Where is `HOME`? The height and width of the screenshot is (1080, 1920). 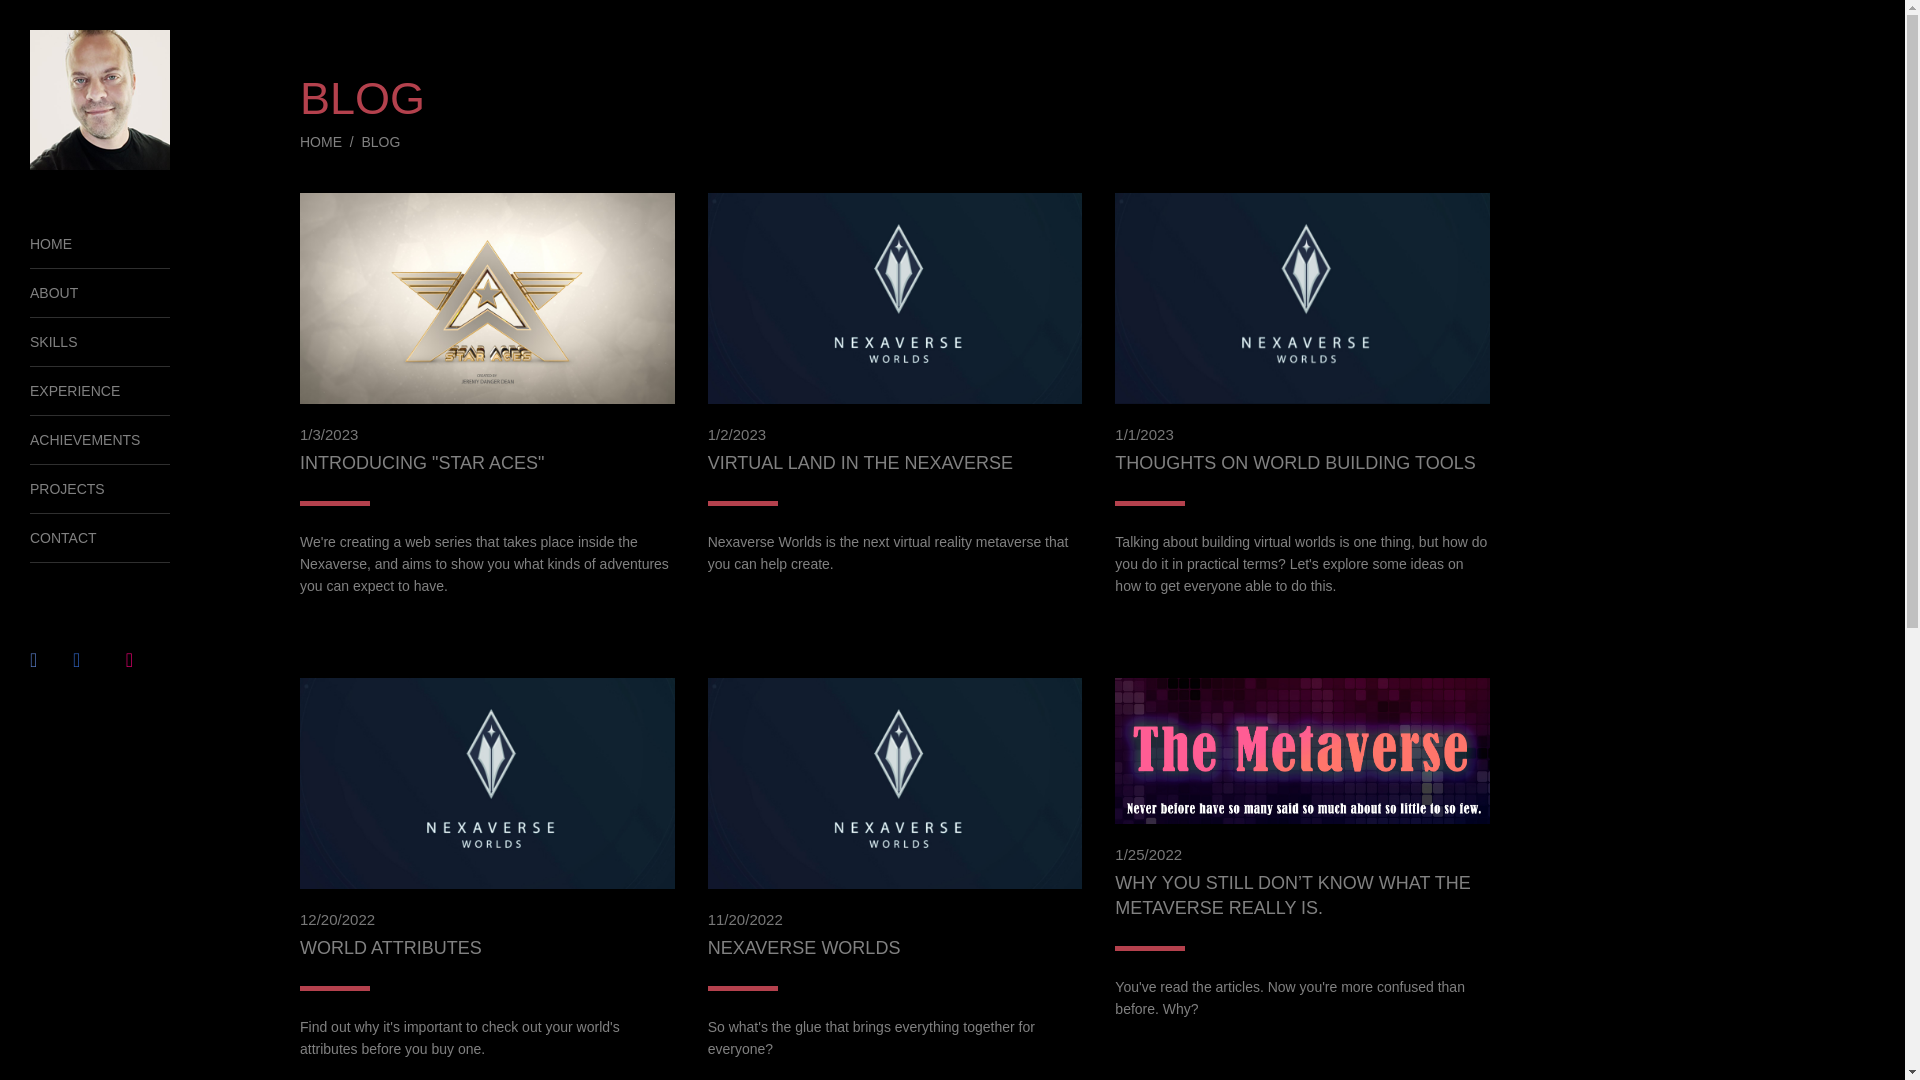
HOME is located at coordinates (100, 244).